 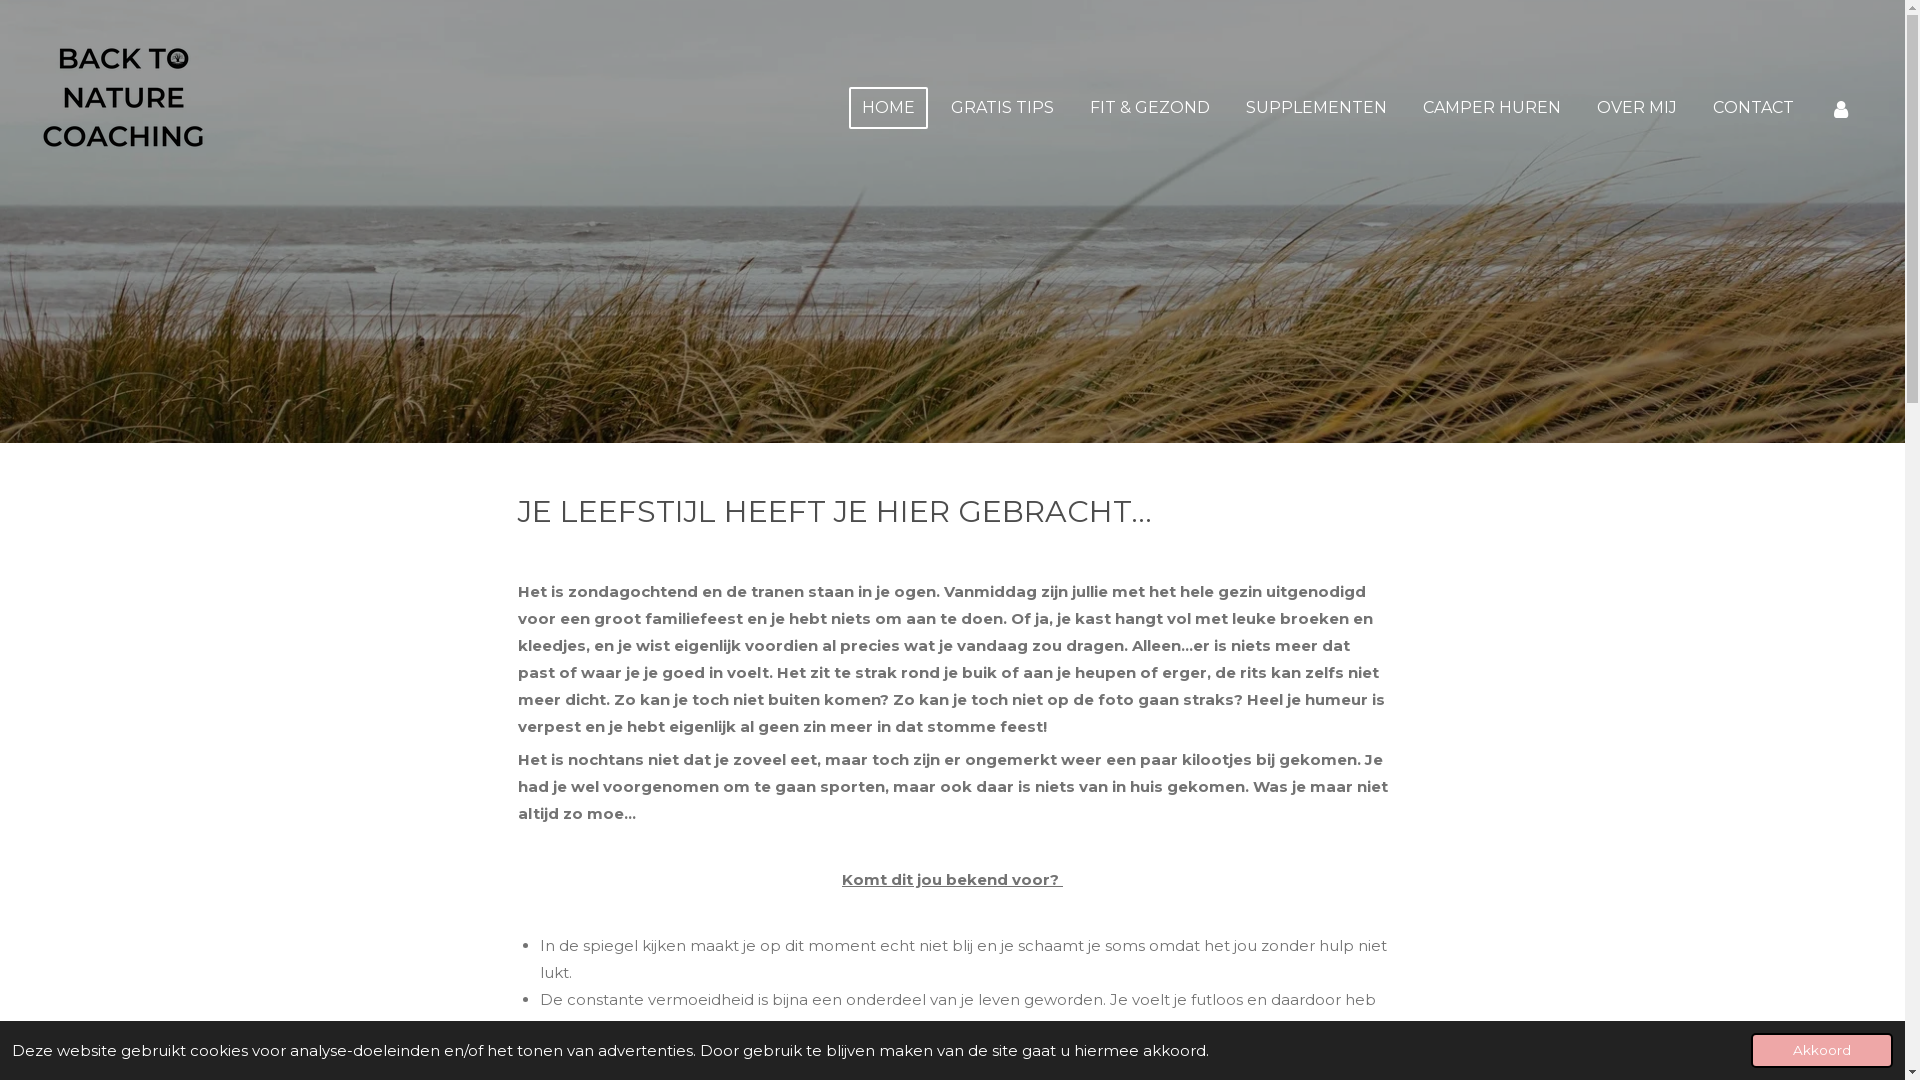 I want to click on backtonature-coaching.be, so click(x=124, y=108).